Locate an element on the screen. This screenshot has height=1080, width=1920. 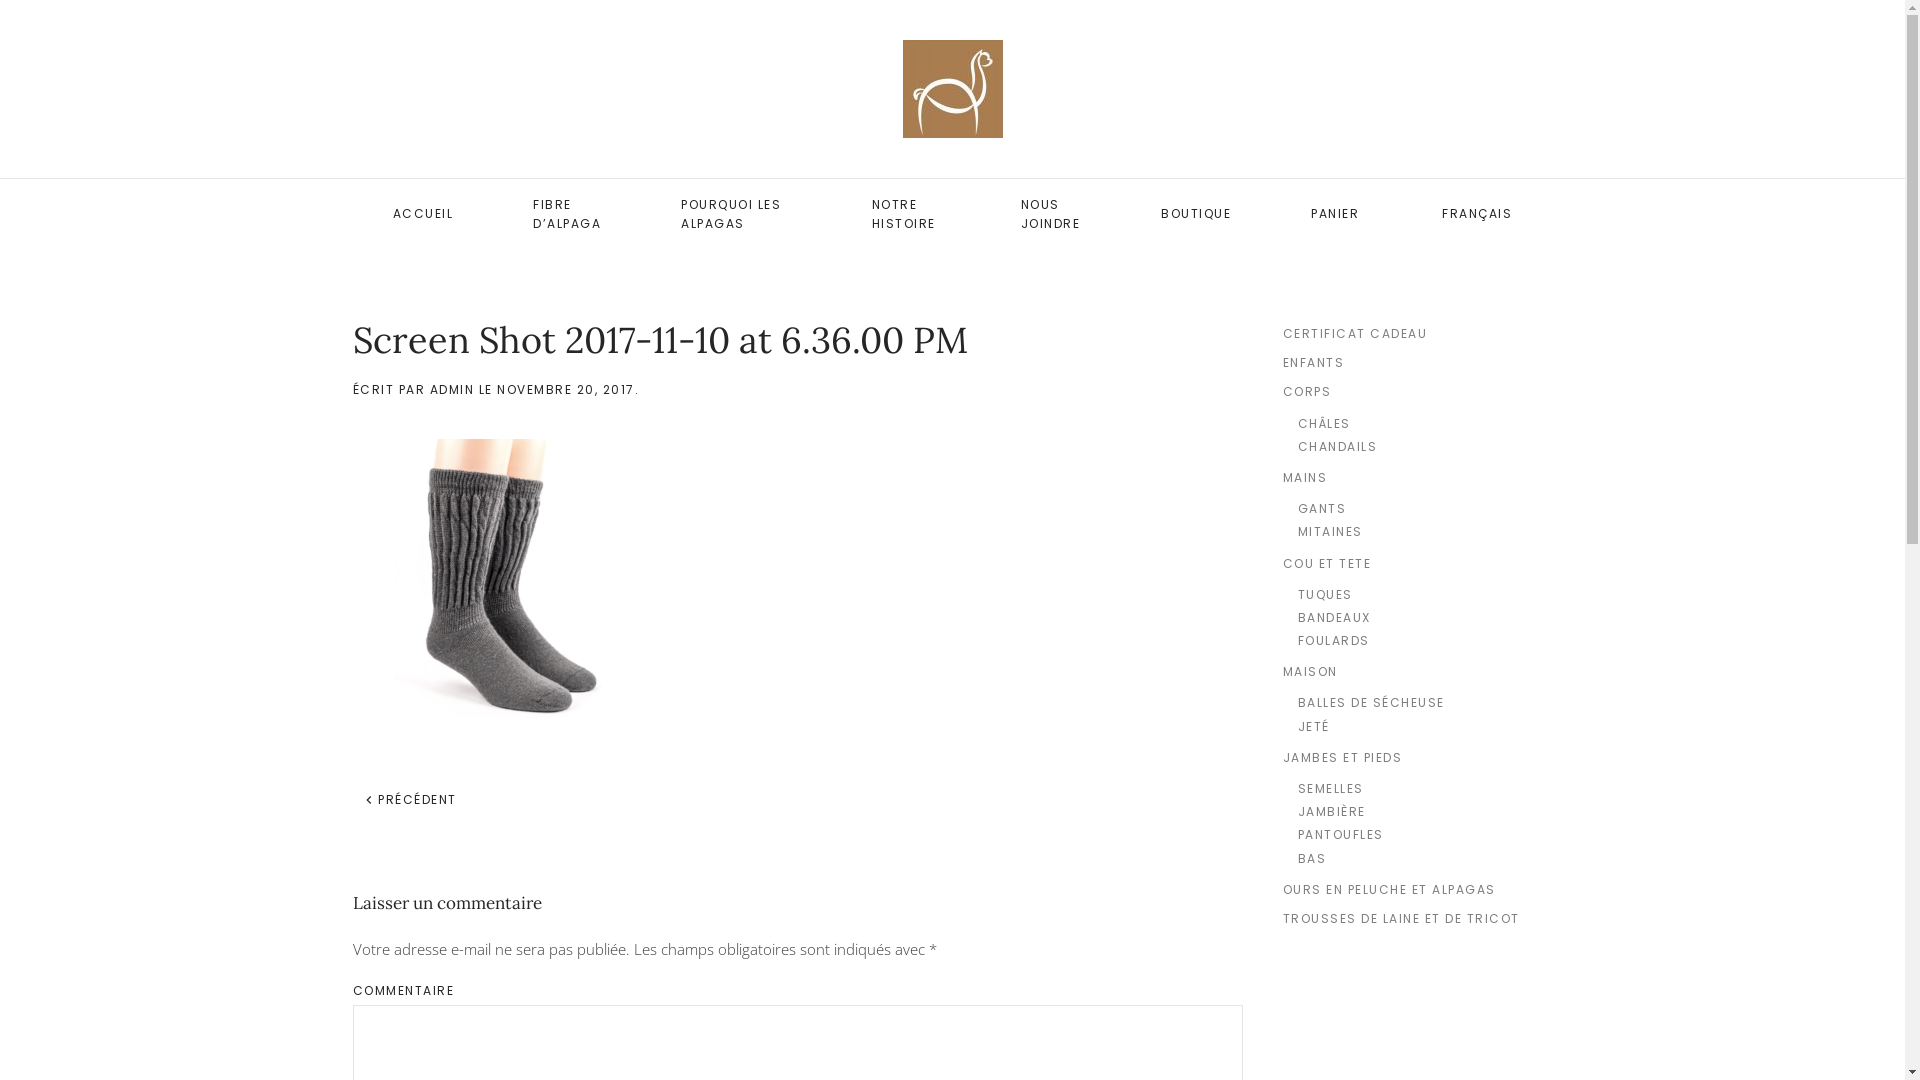
TROUSSES DE LAINE ET DE TRICOT is located at coordinates (1417, 918).